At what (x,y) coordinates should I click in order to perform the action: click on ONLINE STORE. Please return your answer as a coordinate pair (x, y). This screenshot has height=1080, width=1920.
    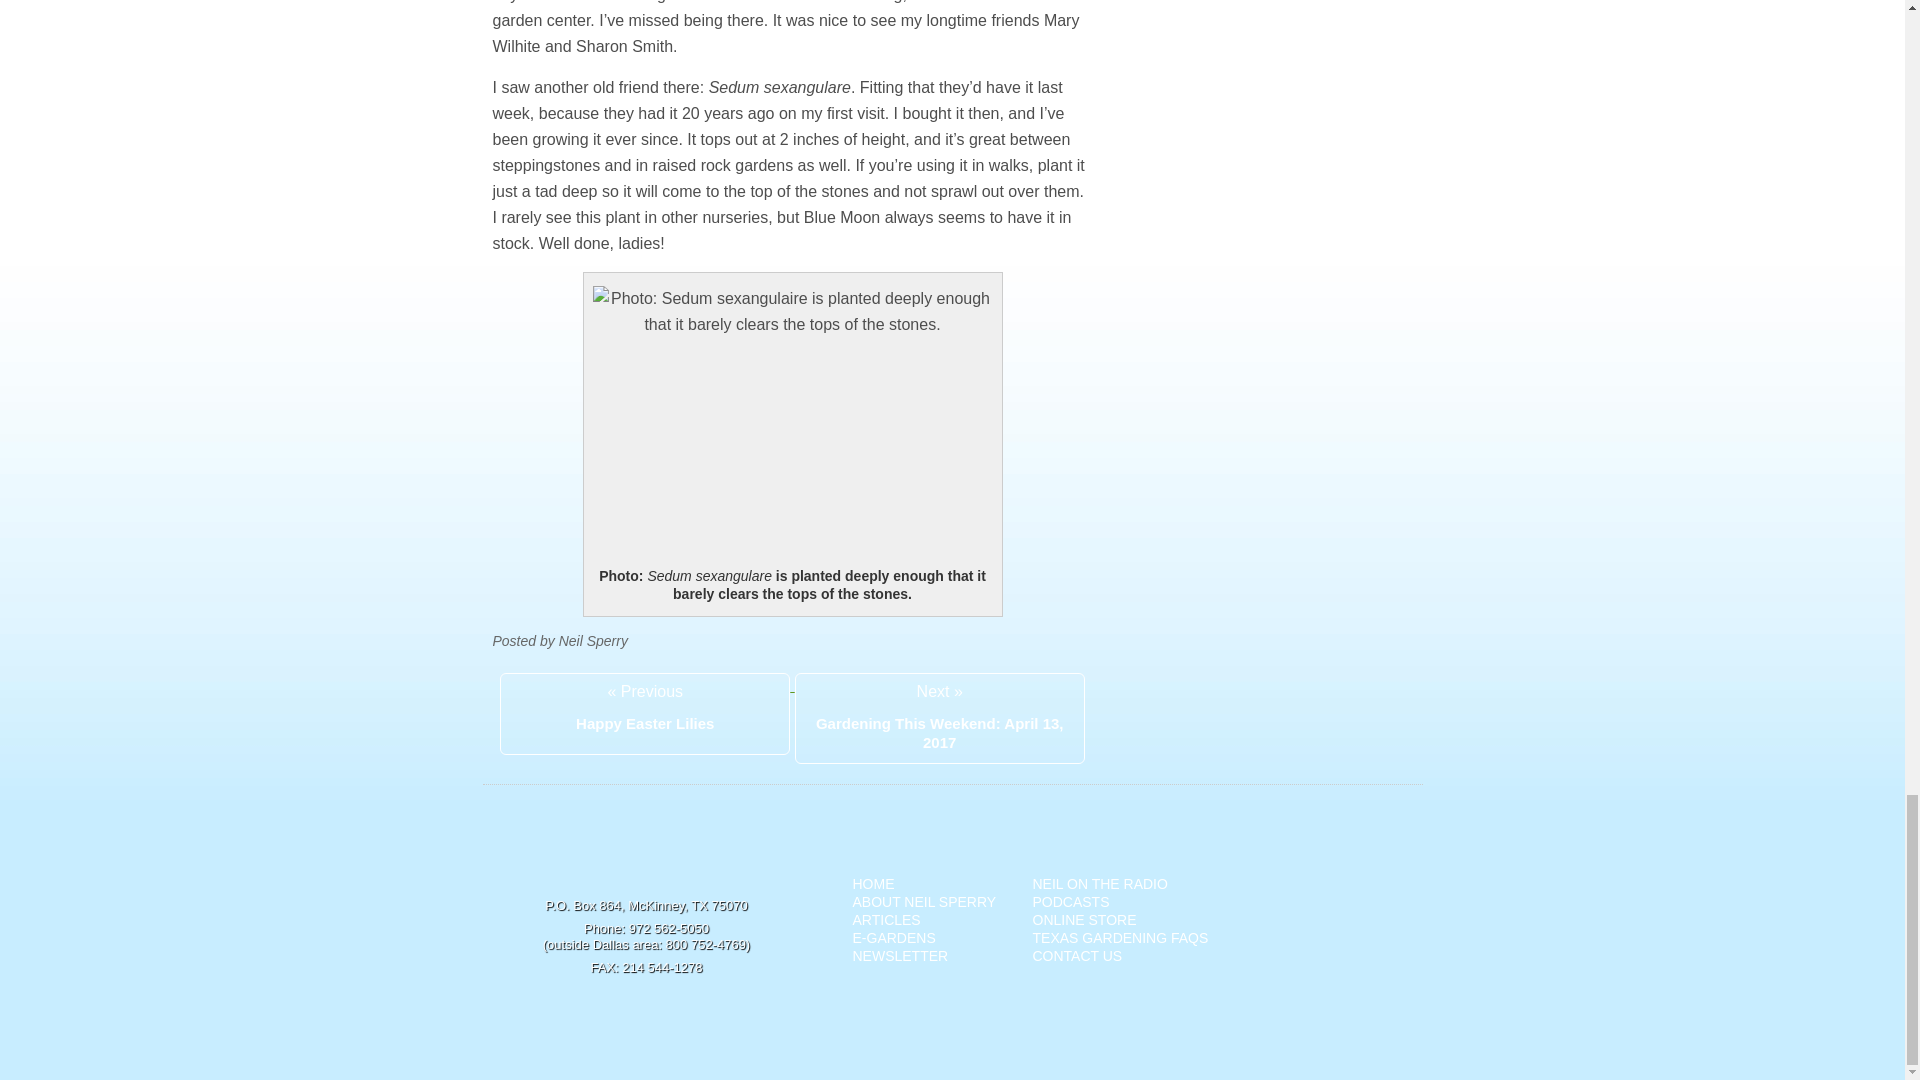
    Looking at the image, I should click on (1084, 919).